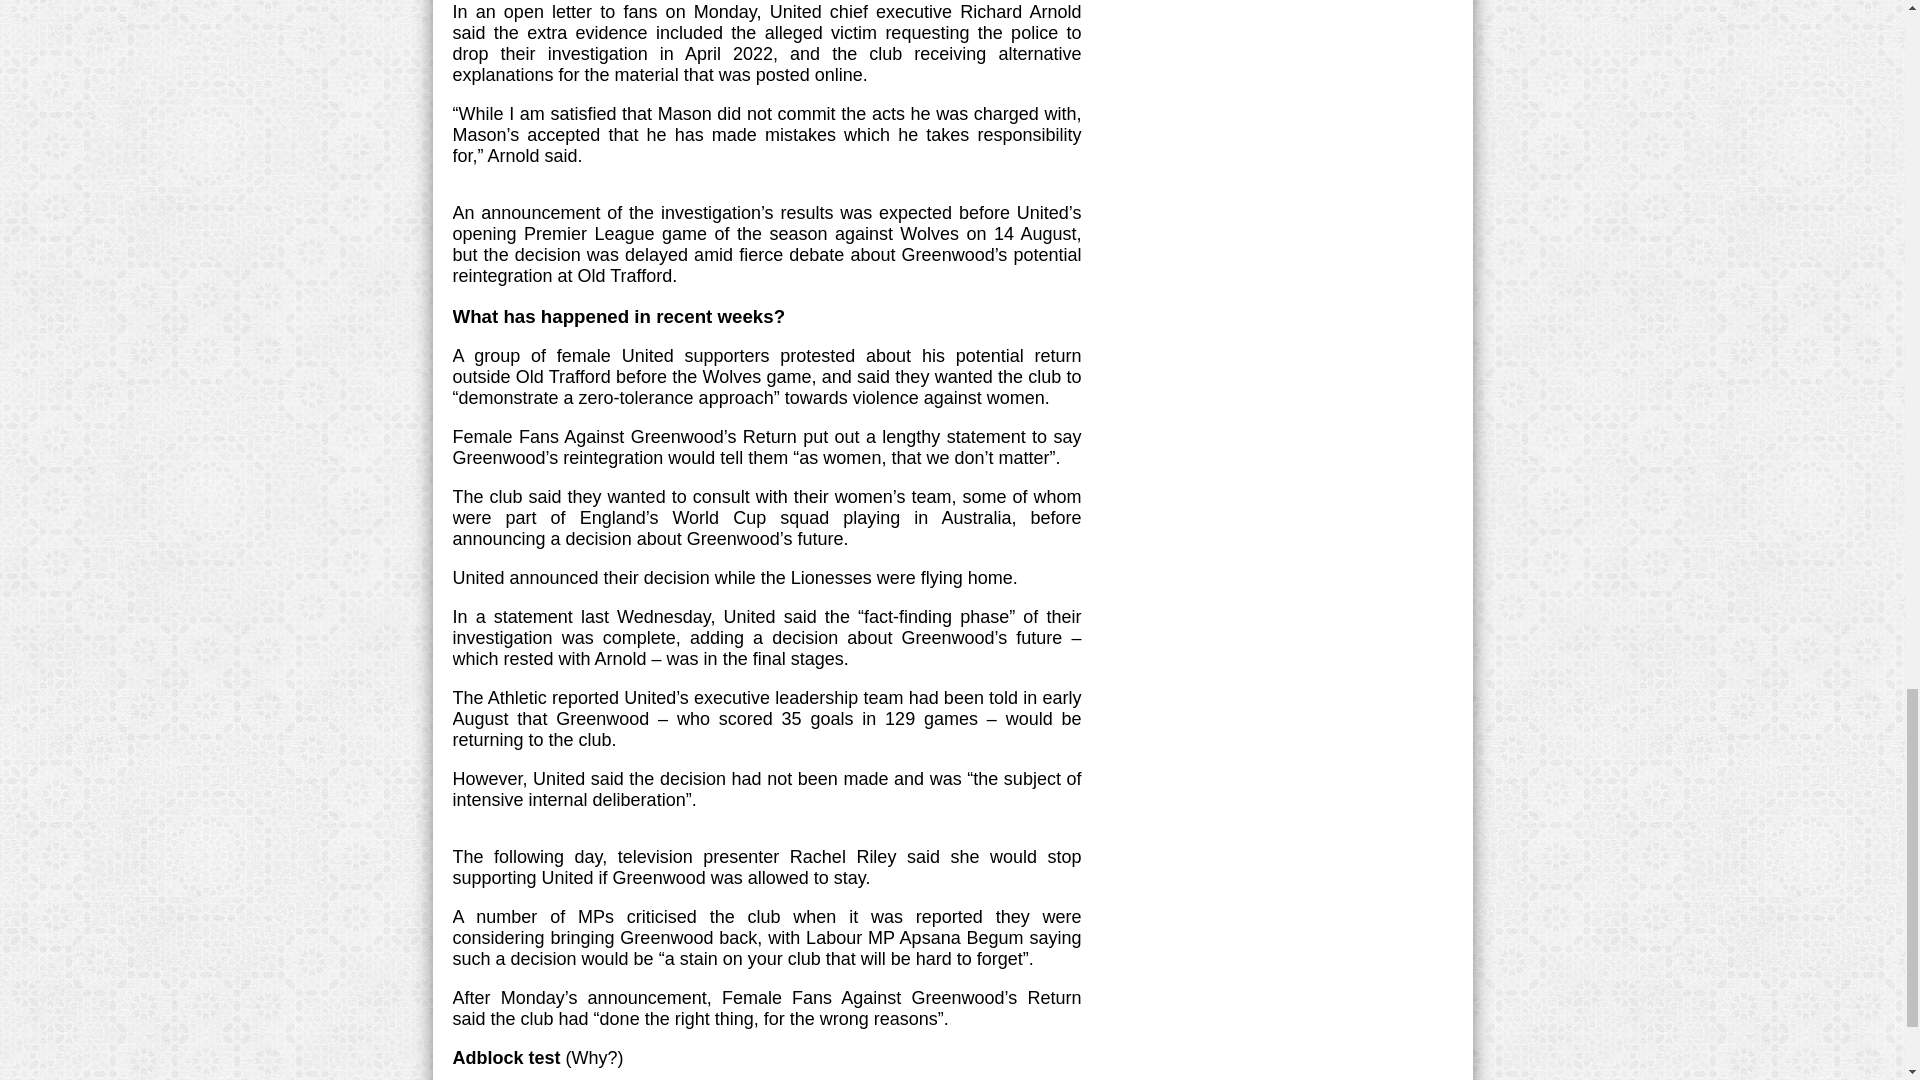 Image resolution: width=1920 pixels, height=1080 pixels. Describe the element at coordinates (506, 1058) in the screenshot. I see `Adblock test` at that location.